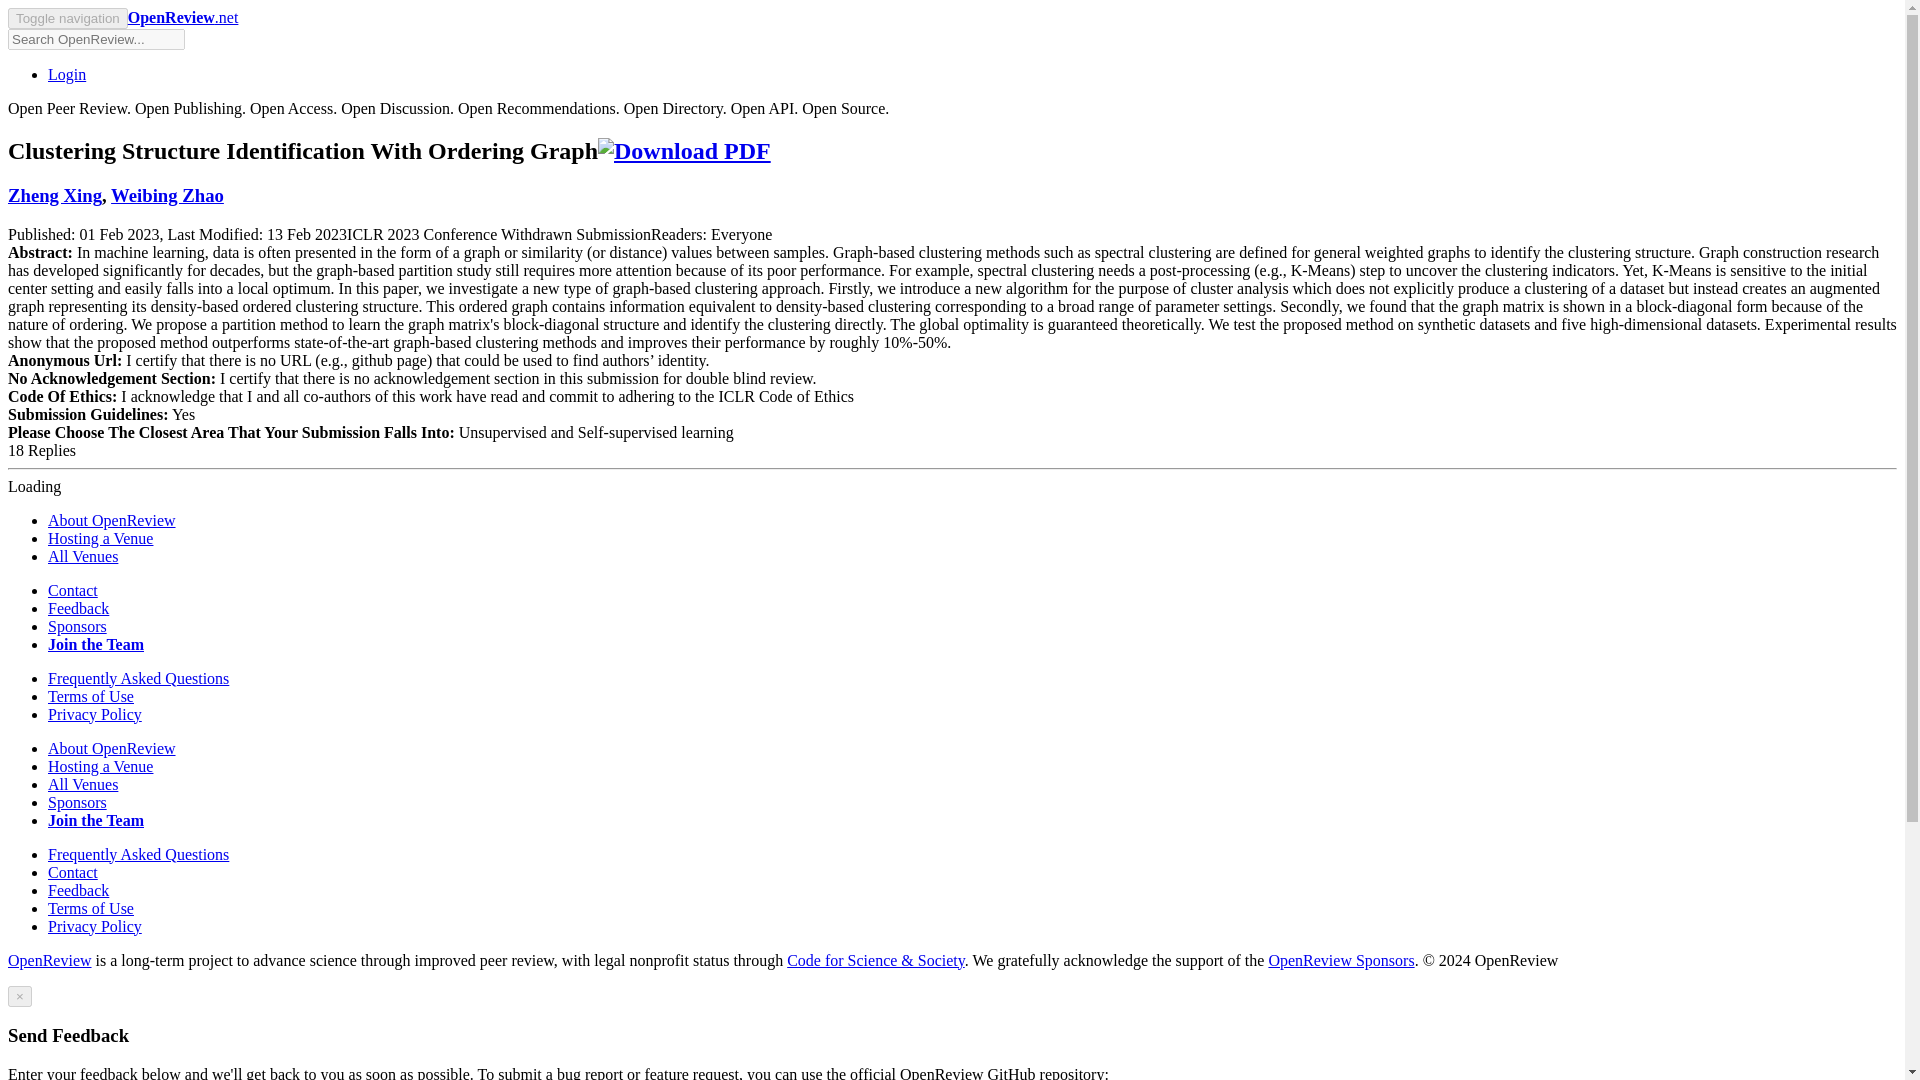  Describe the element at coordinates (91, 908) in the screenshot. I see `Terms of Use` at that location.